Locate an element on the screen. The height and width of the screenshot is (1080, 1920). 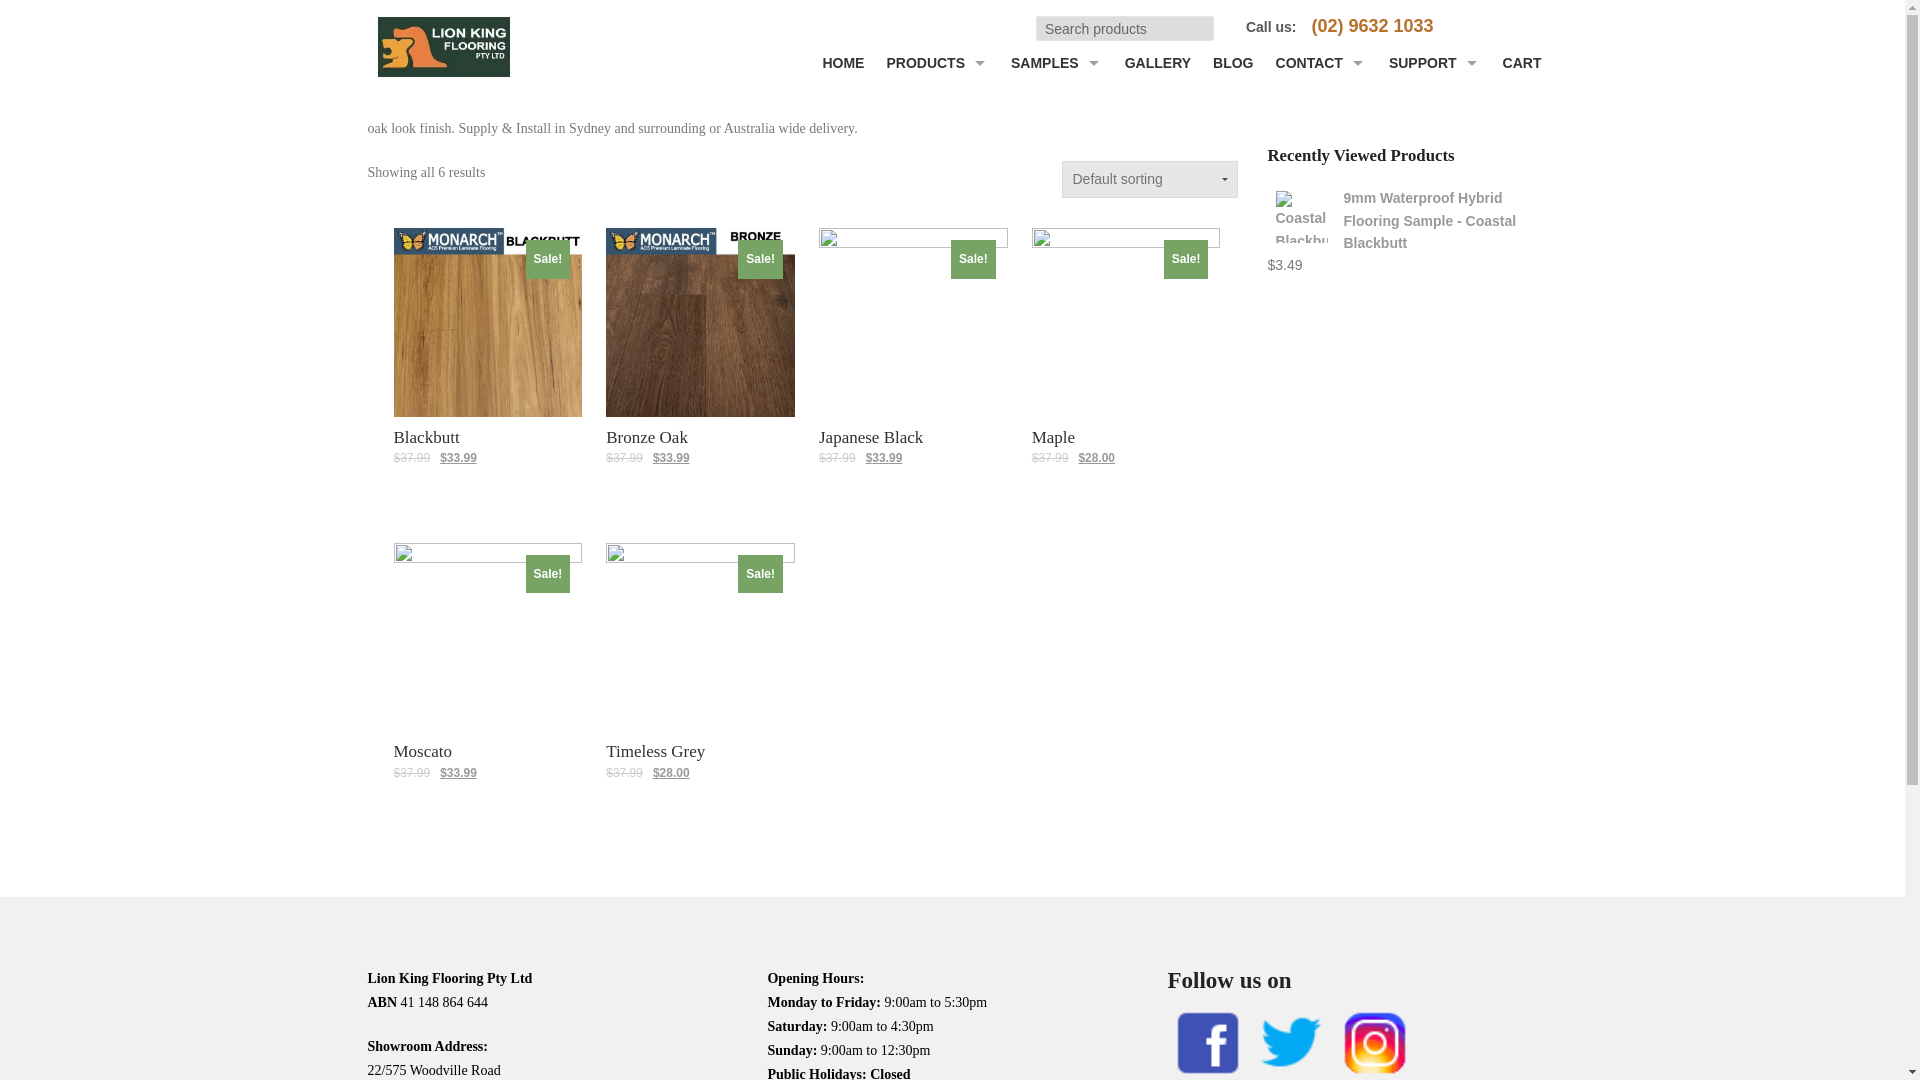
Lion King Flooring is located at coordinates (443, 42).